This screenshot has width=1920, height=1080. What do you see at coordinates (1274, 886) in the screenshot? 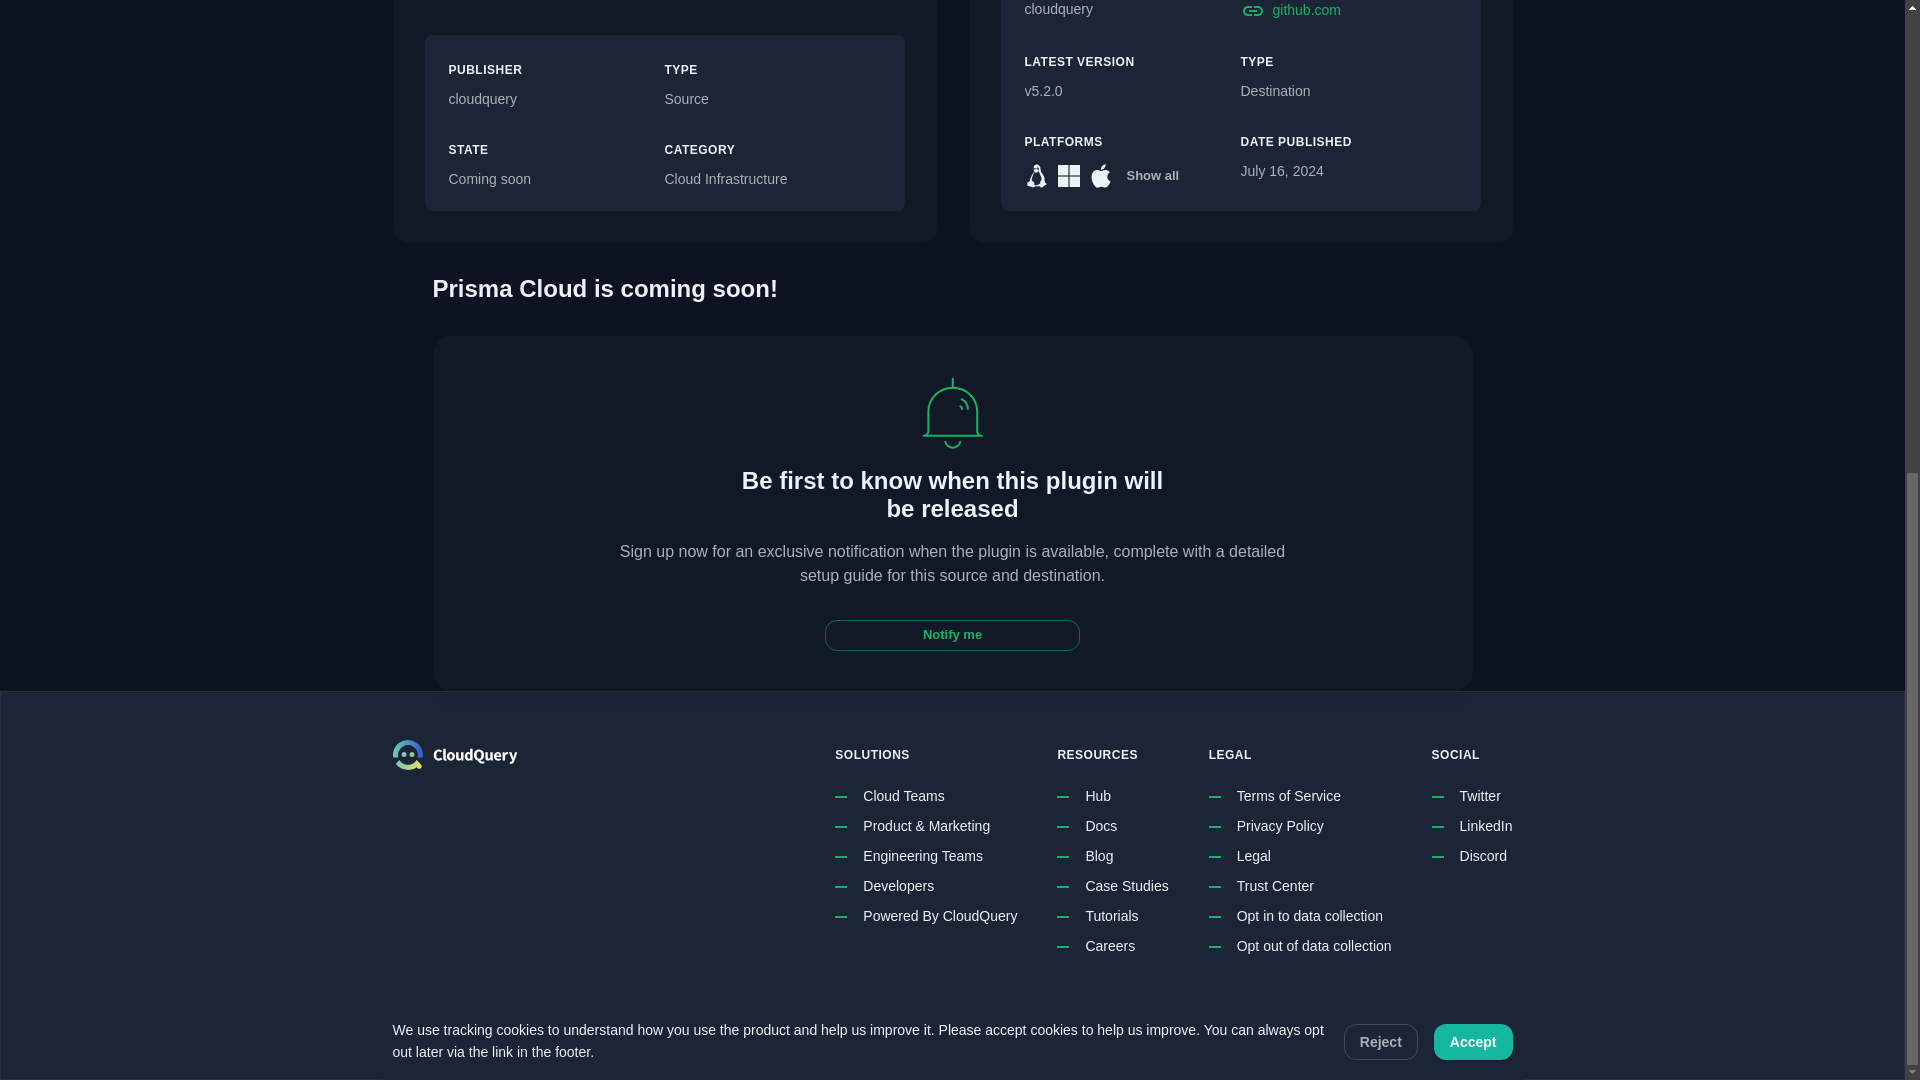
I see `Trust Center` at bounding box center [1274, 886].